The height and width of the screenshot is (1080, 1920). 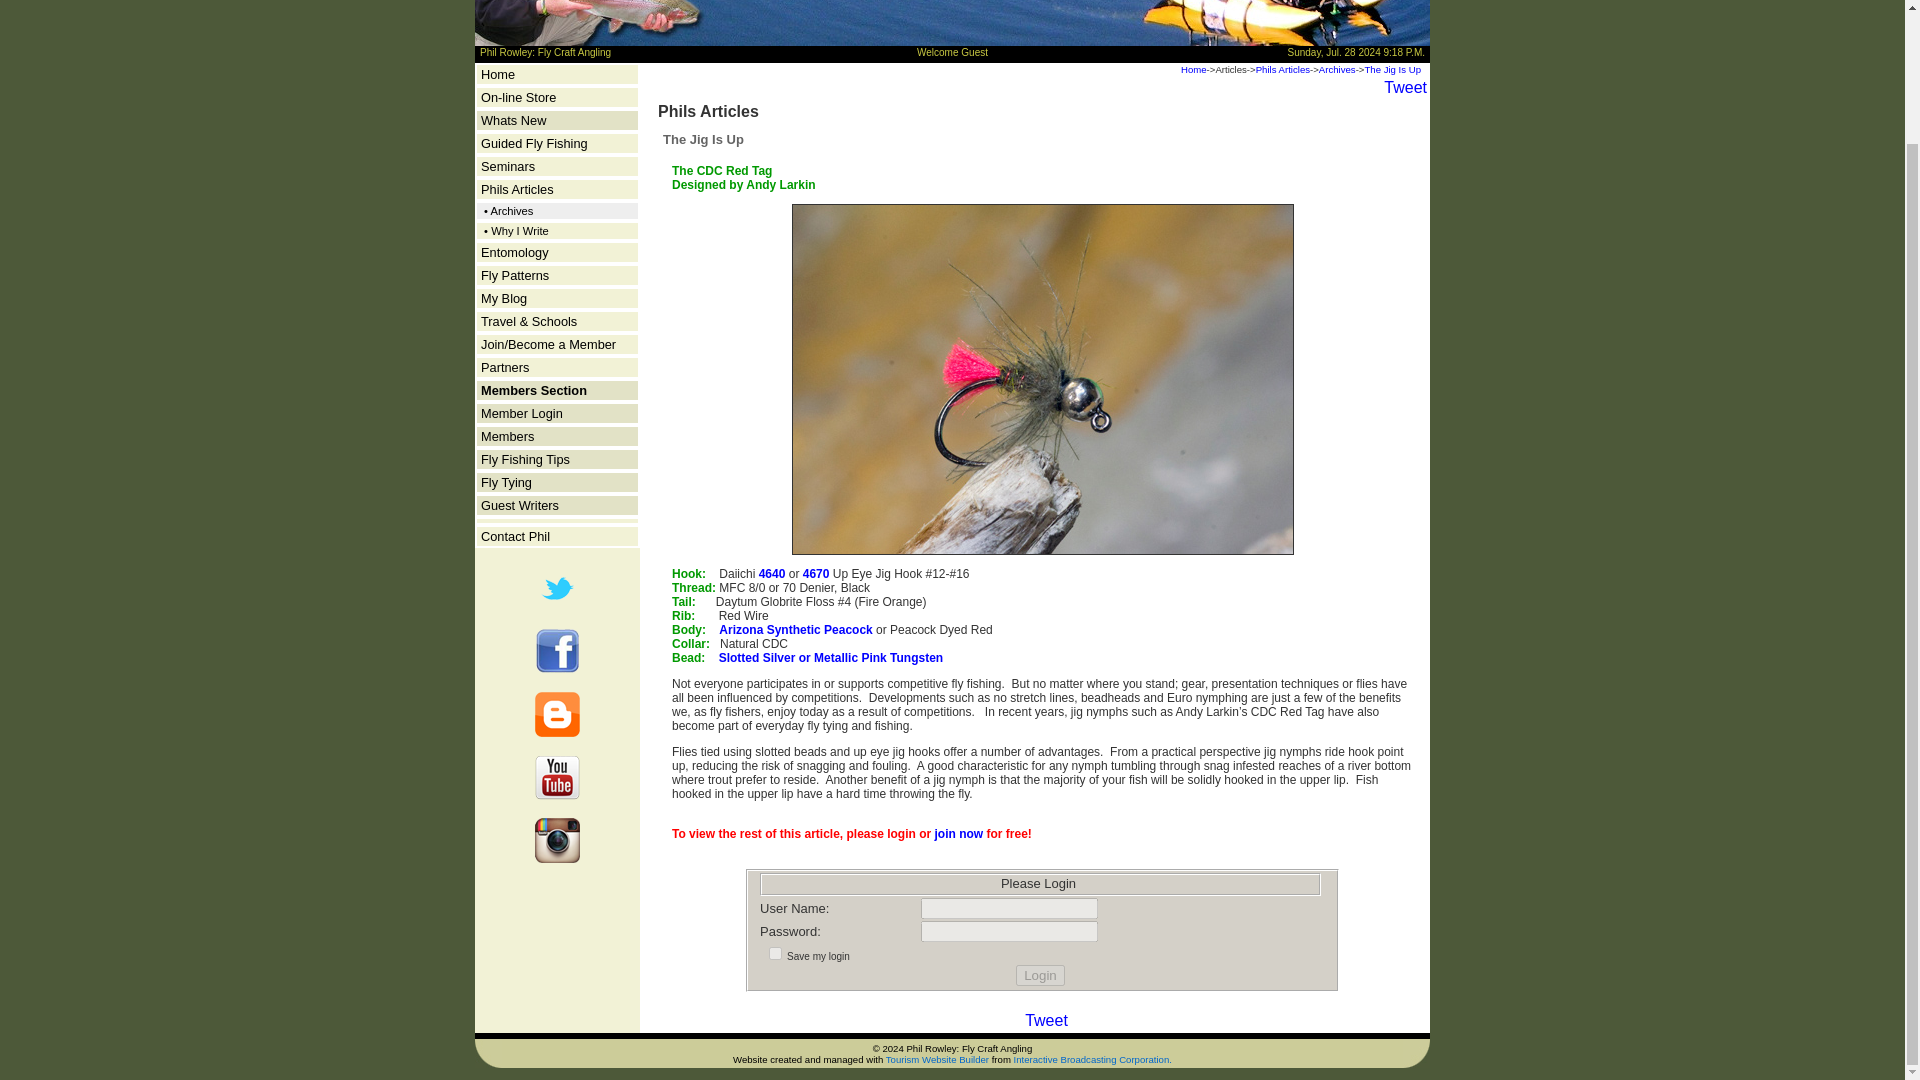 I want to click on Phils Articles, so click(x=518, y=189).